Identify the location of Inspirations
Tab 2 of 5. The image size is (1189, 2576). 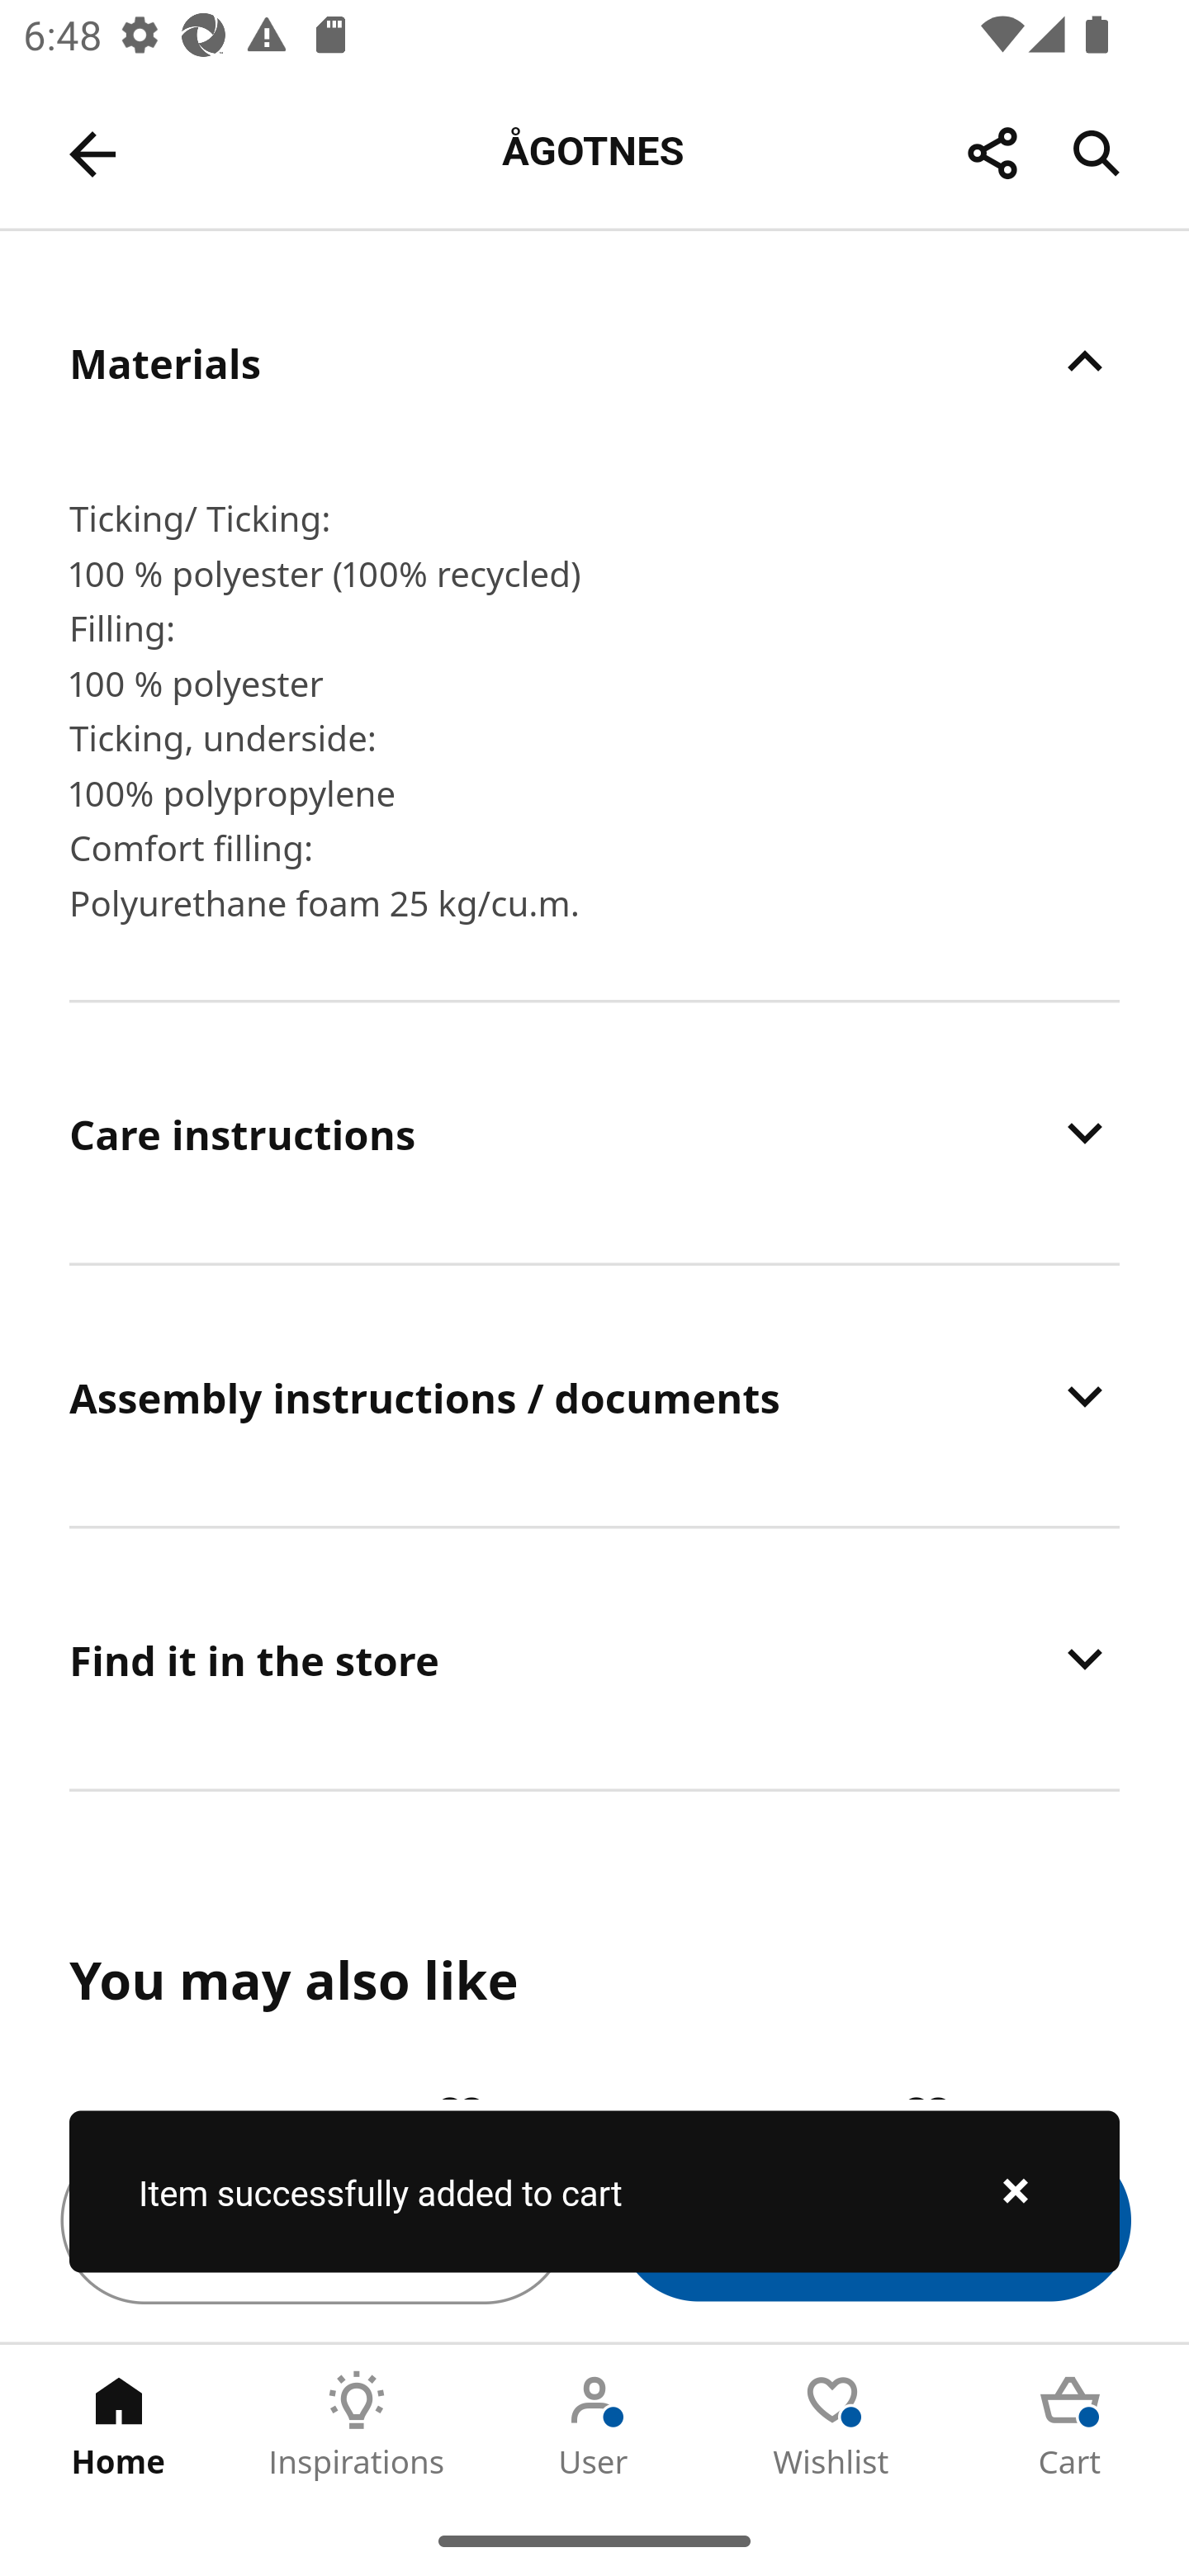
(357, 2425).